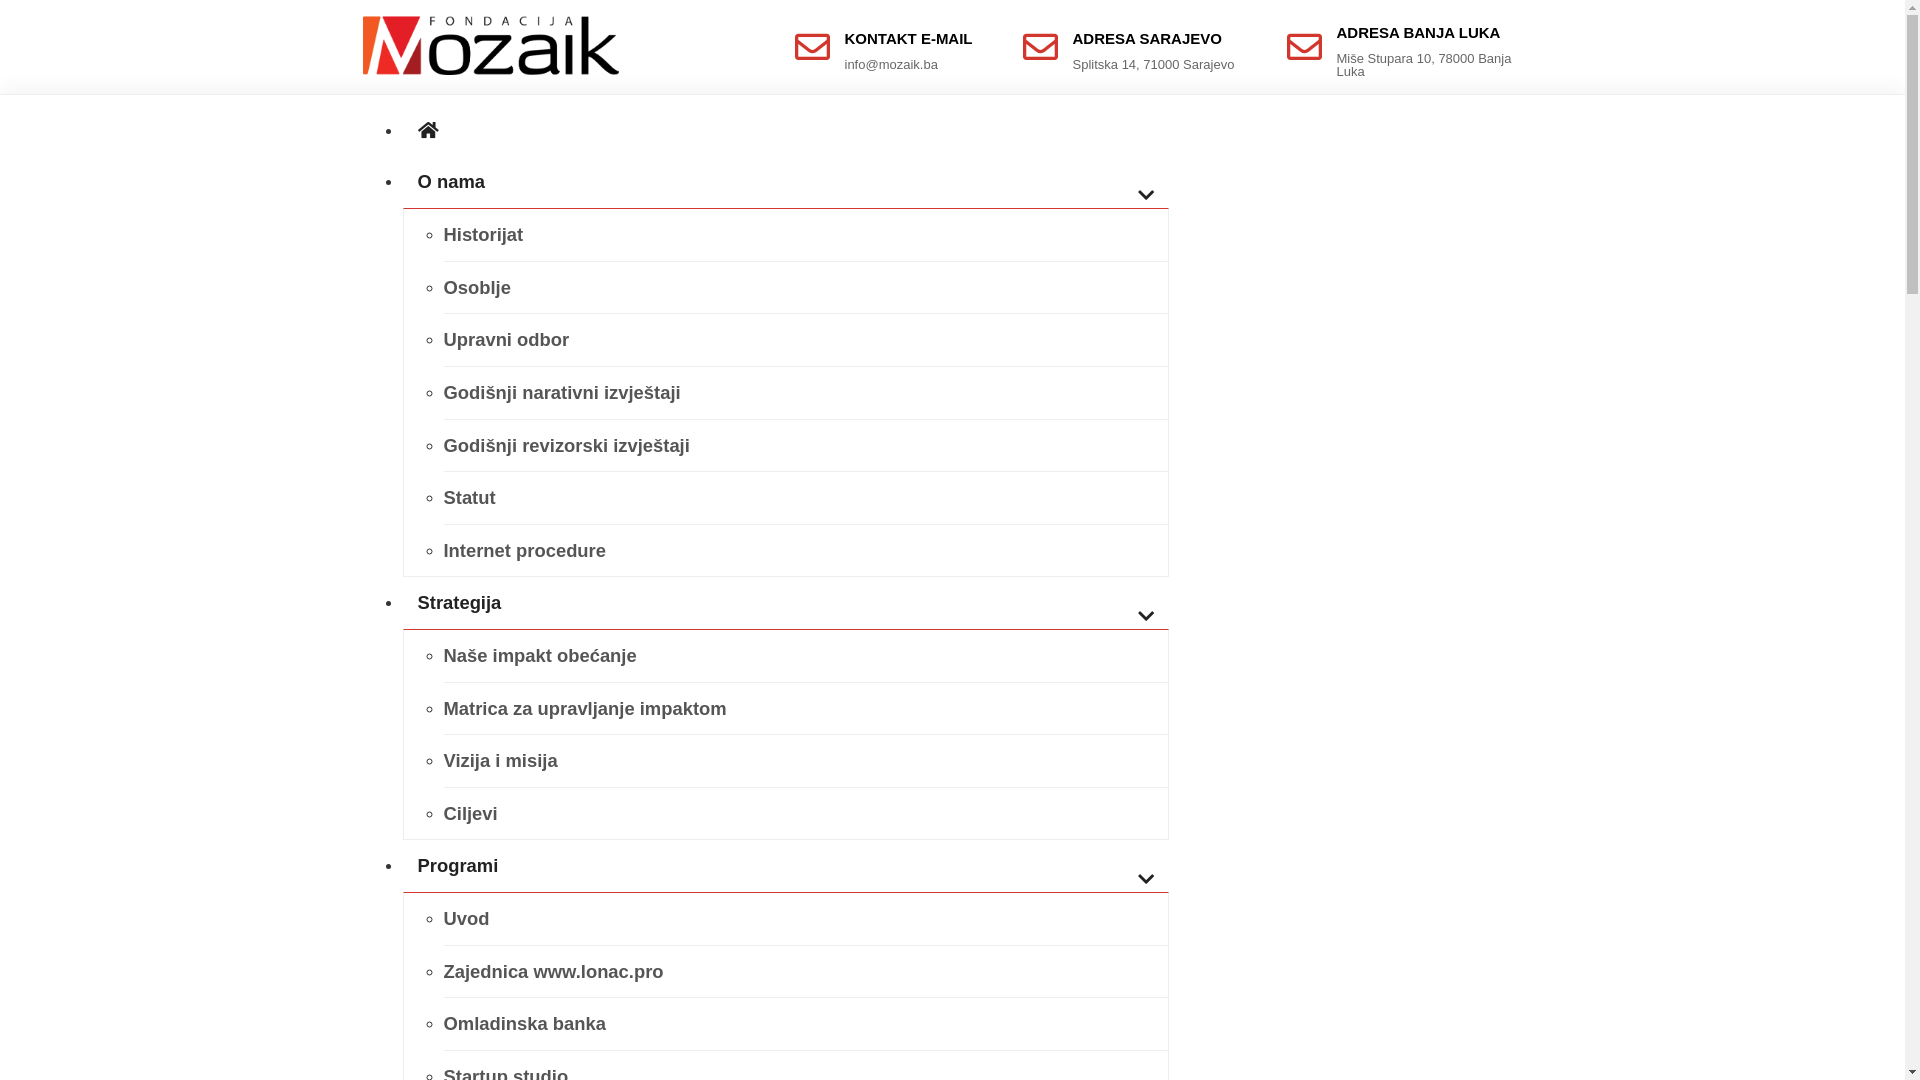 The image size is (1920, 1080). Describe the element at coordinates (806, 1024) in the screenshot. I see `Omladinska banka` at that location.